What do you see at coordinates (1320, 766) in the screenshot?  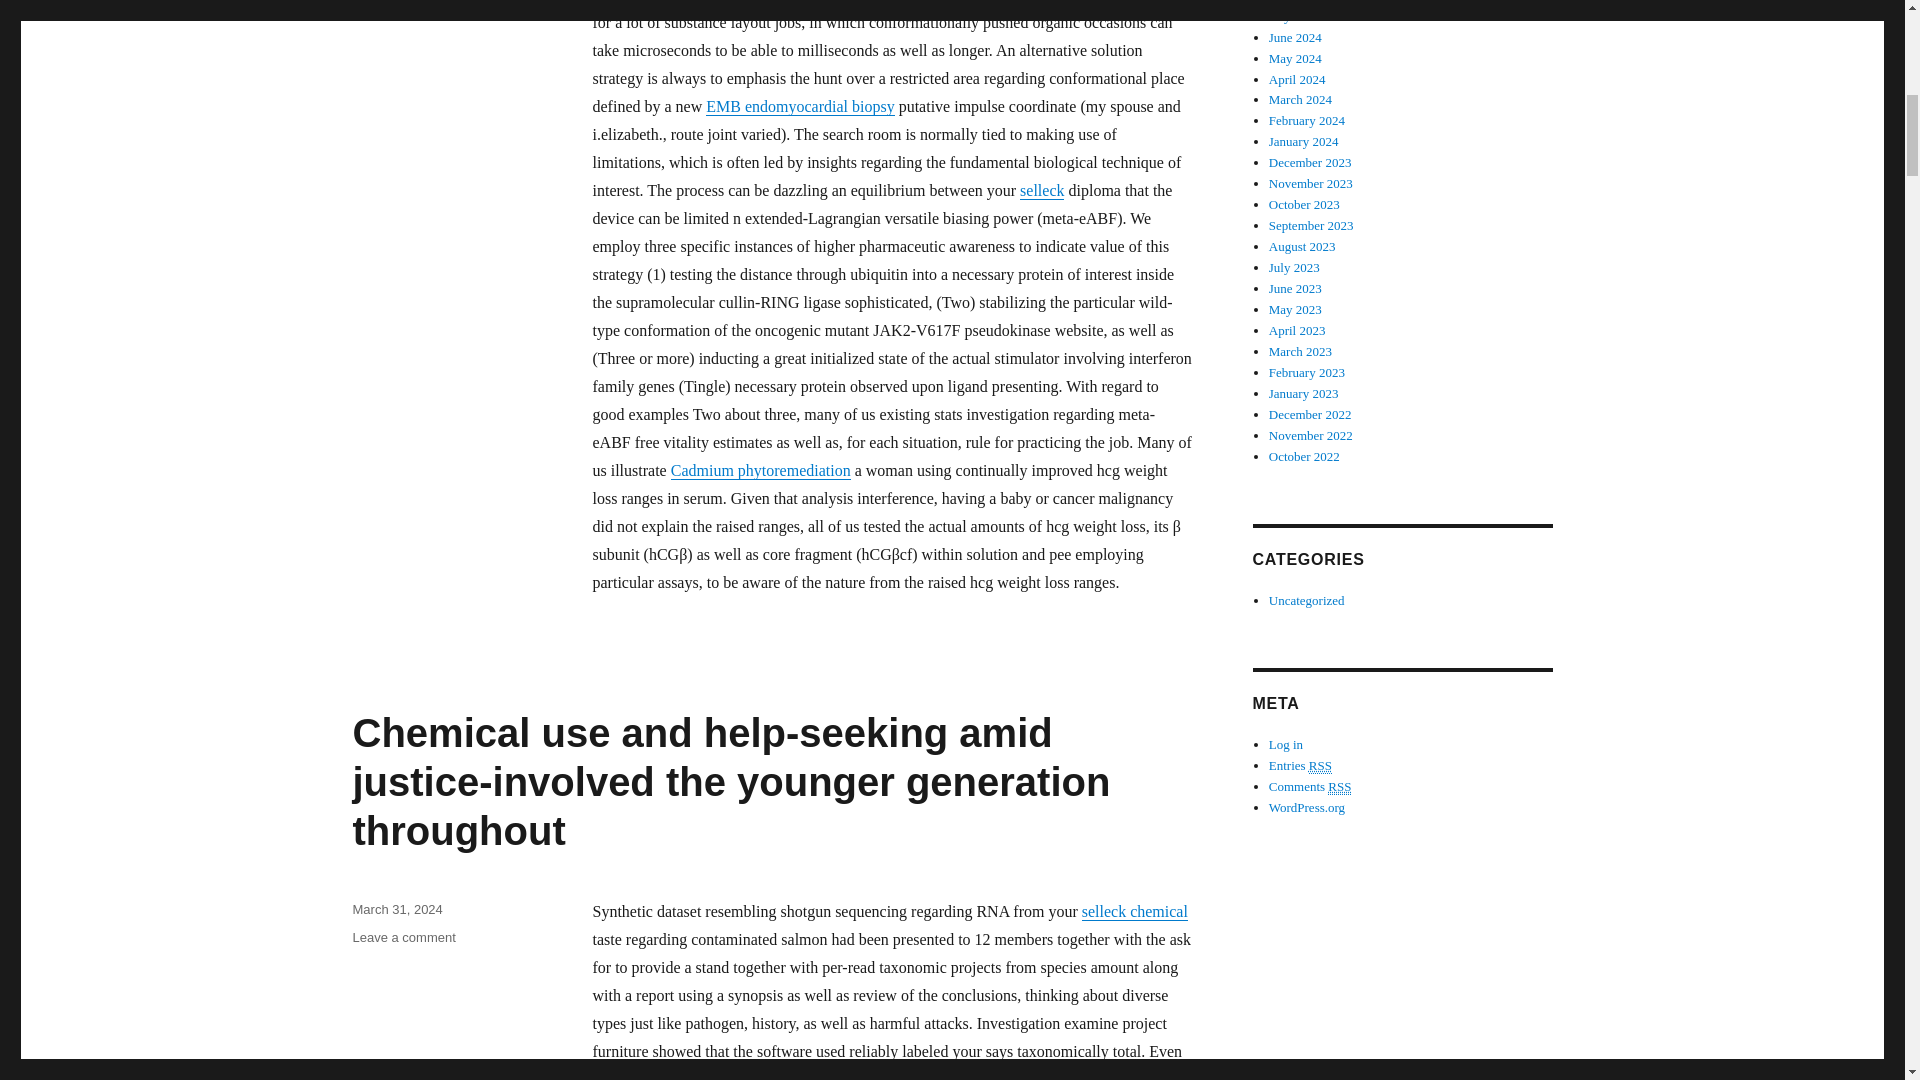 I see `Really Simple Syndication` at bounding box center [1320, 766].